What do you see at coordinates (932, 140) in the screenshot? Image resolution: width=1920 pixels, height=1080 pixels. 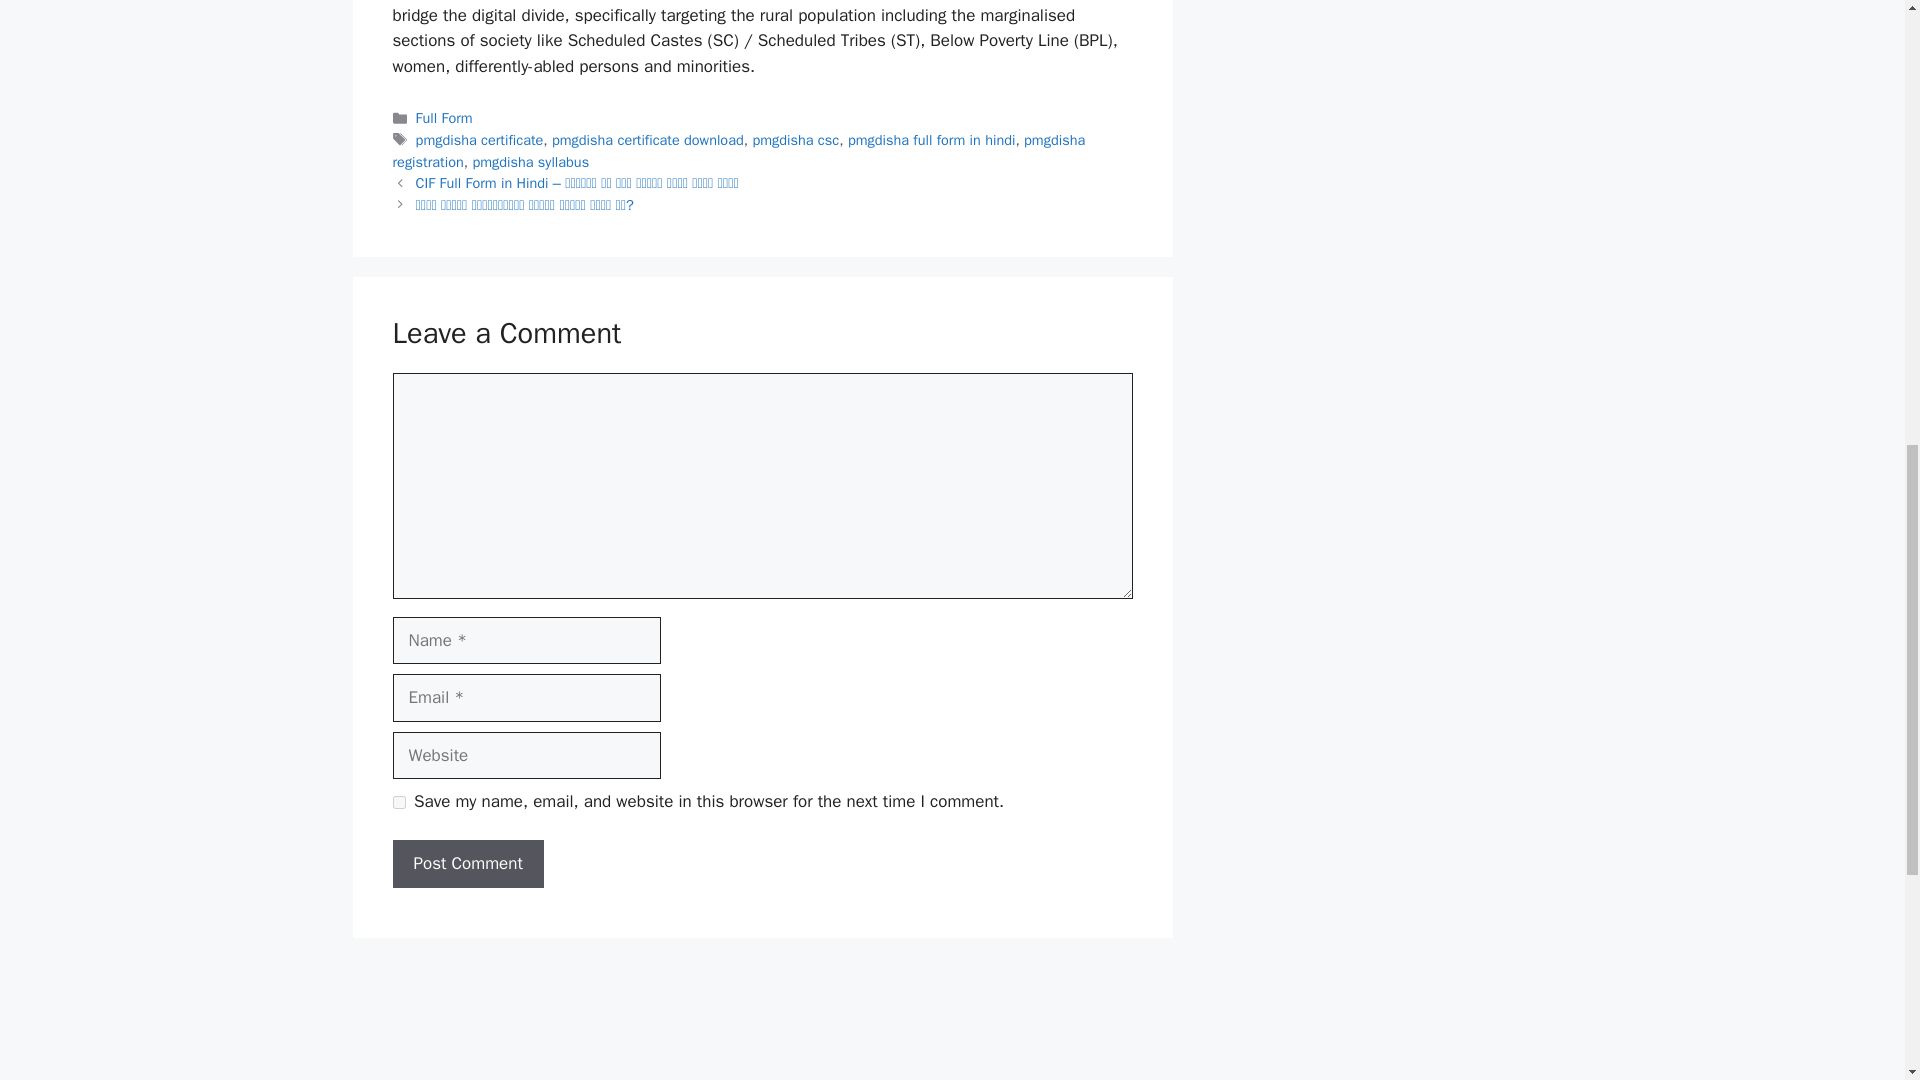 I see `pmgdisha full form in hindi` at bounding box center [932, 140].